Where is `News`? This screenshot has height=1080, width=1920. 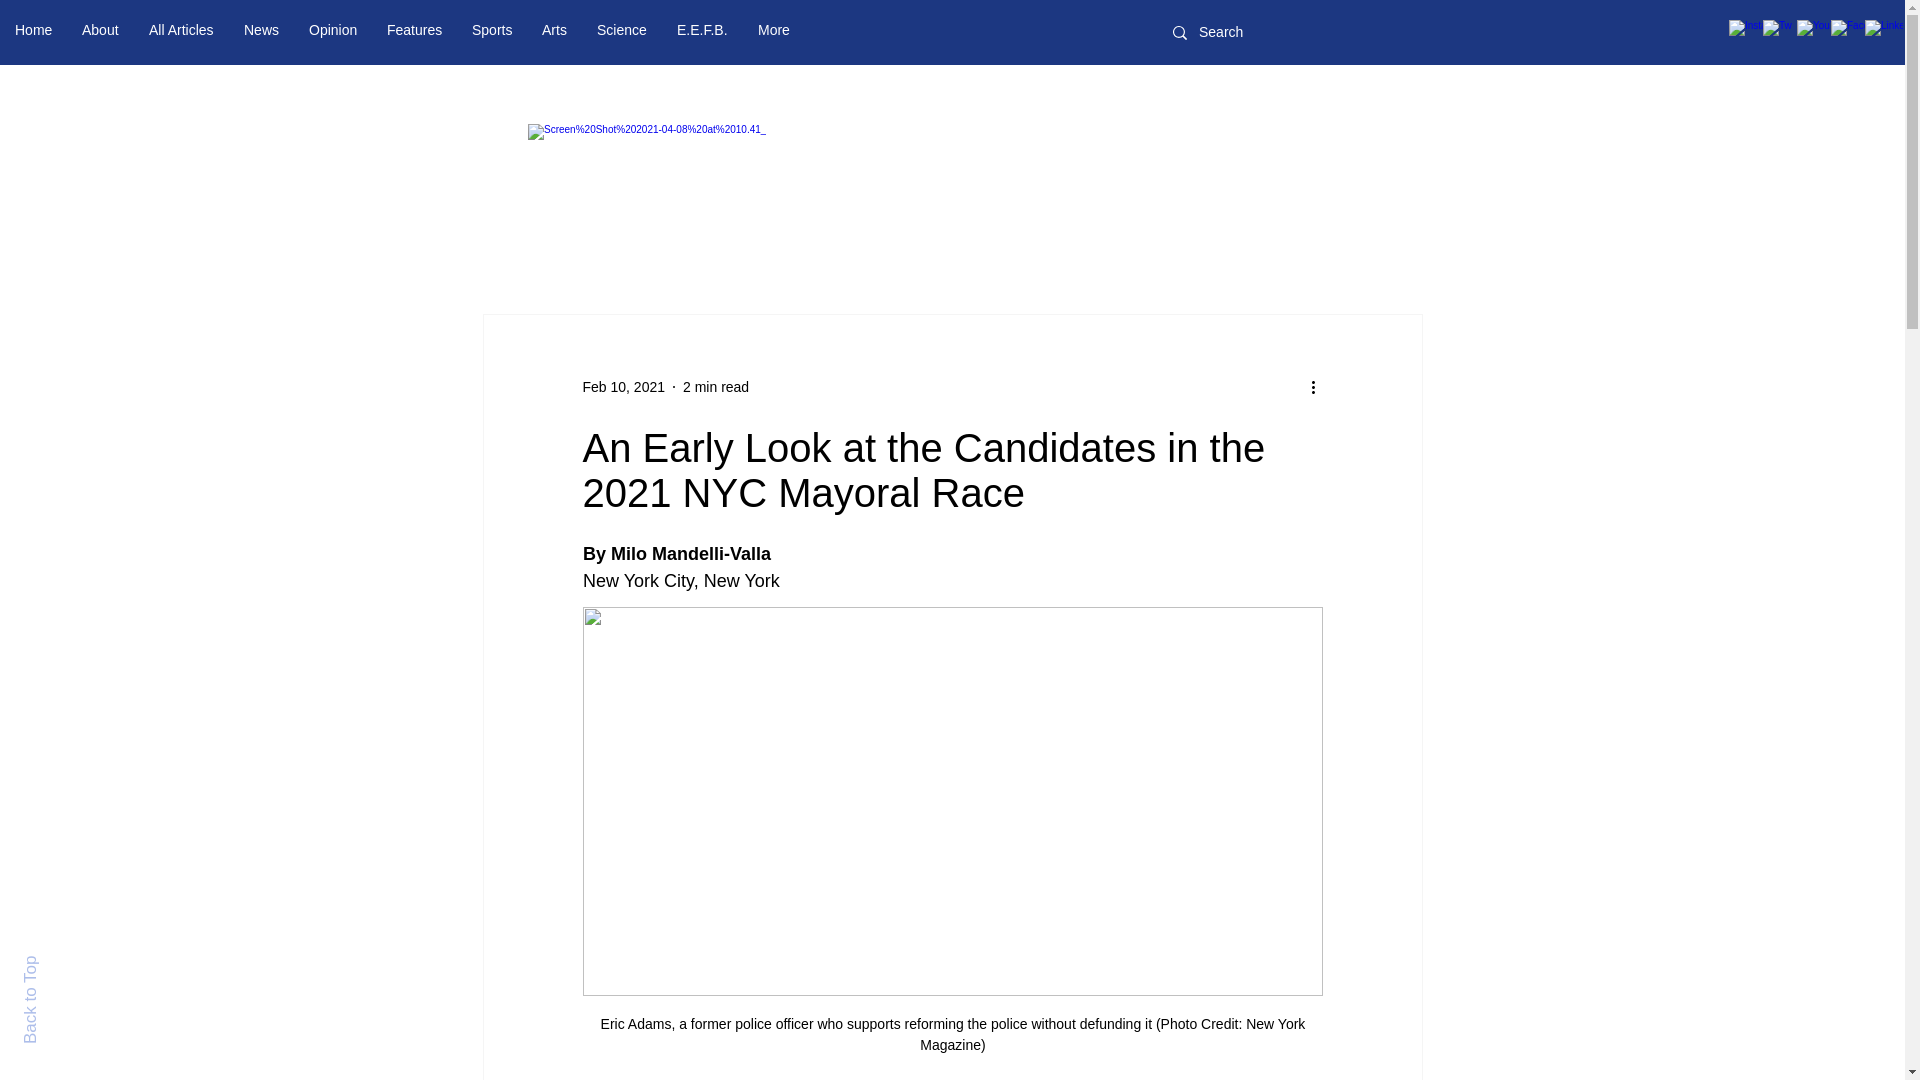
News is located at coordinates (260, 30).